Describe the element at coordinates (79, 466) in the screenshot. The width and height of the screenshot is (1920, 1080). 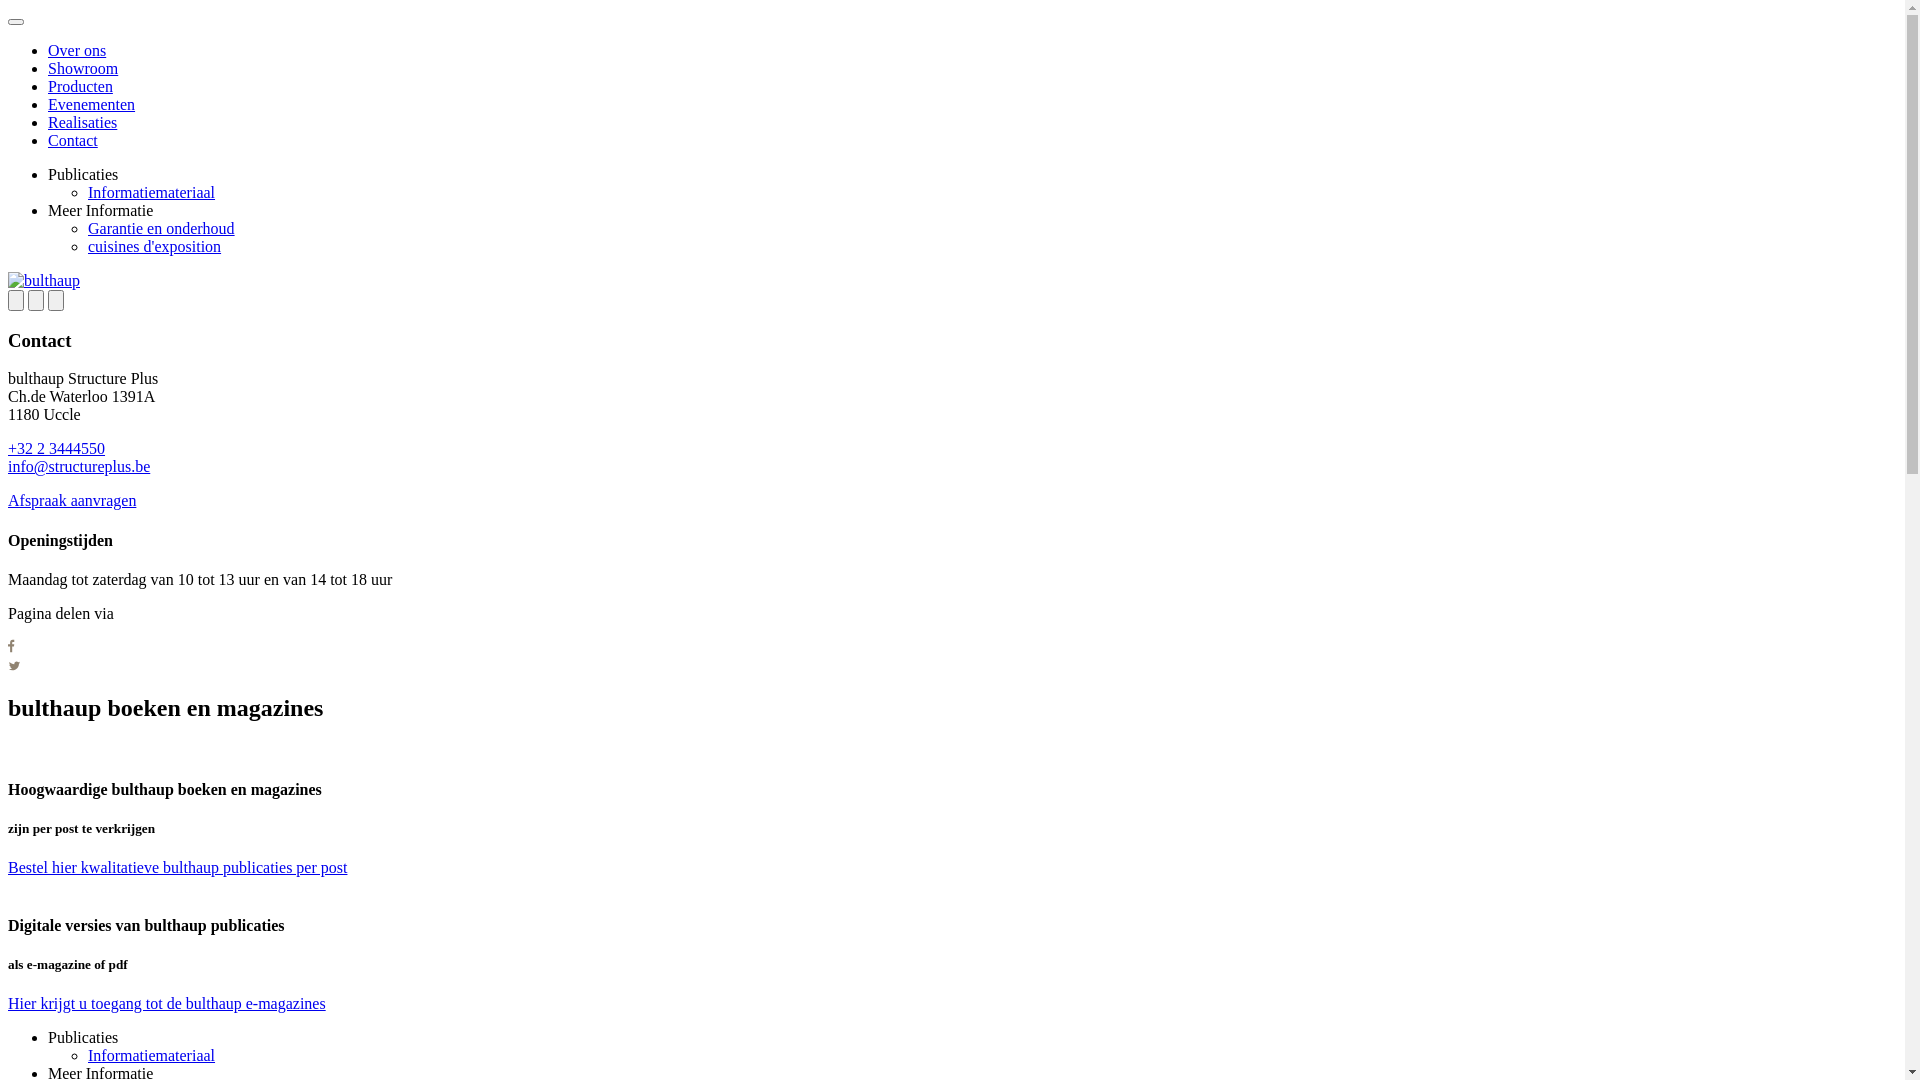
I see `info@structureplus.be` at that location.